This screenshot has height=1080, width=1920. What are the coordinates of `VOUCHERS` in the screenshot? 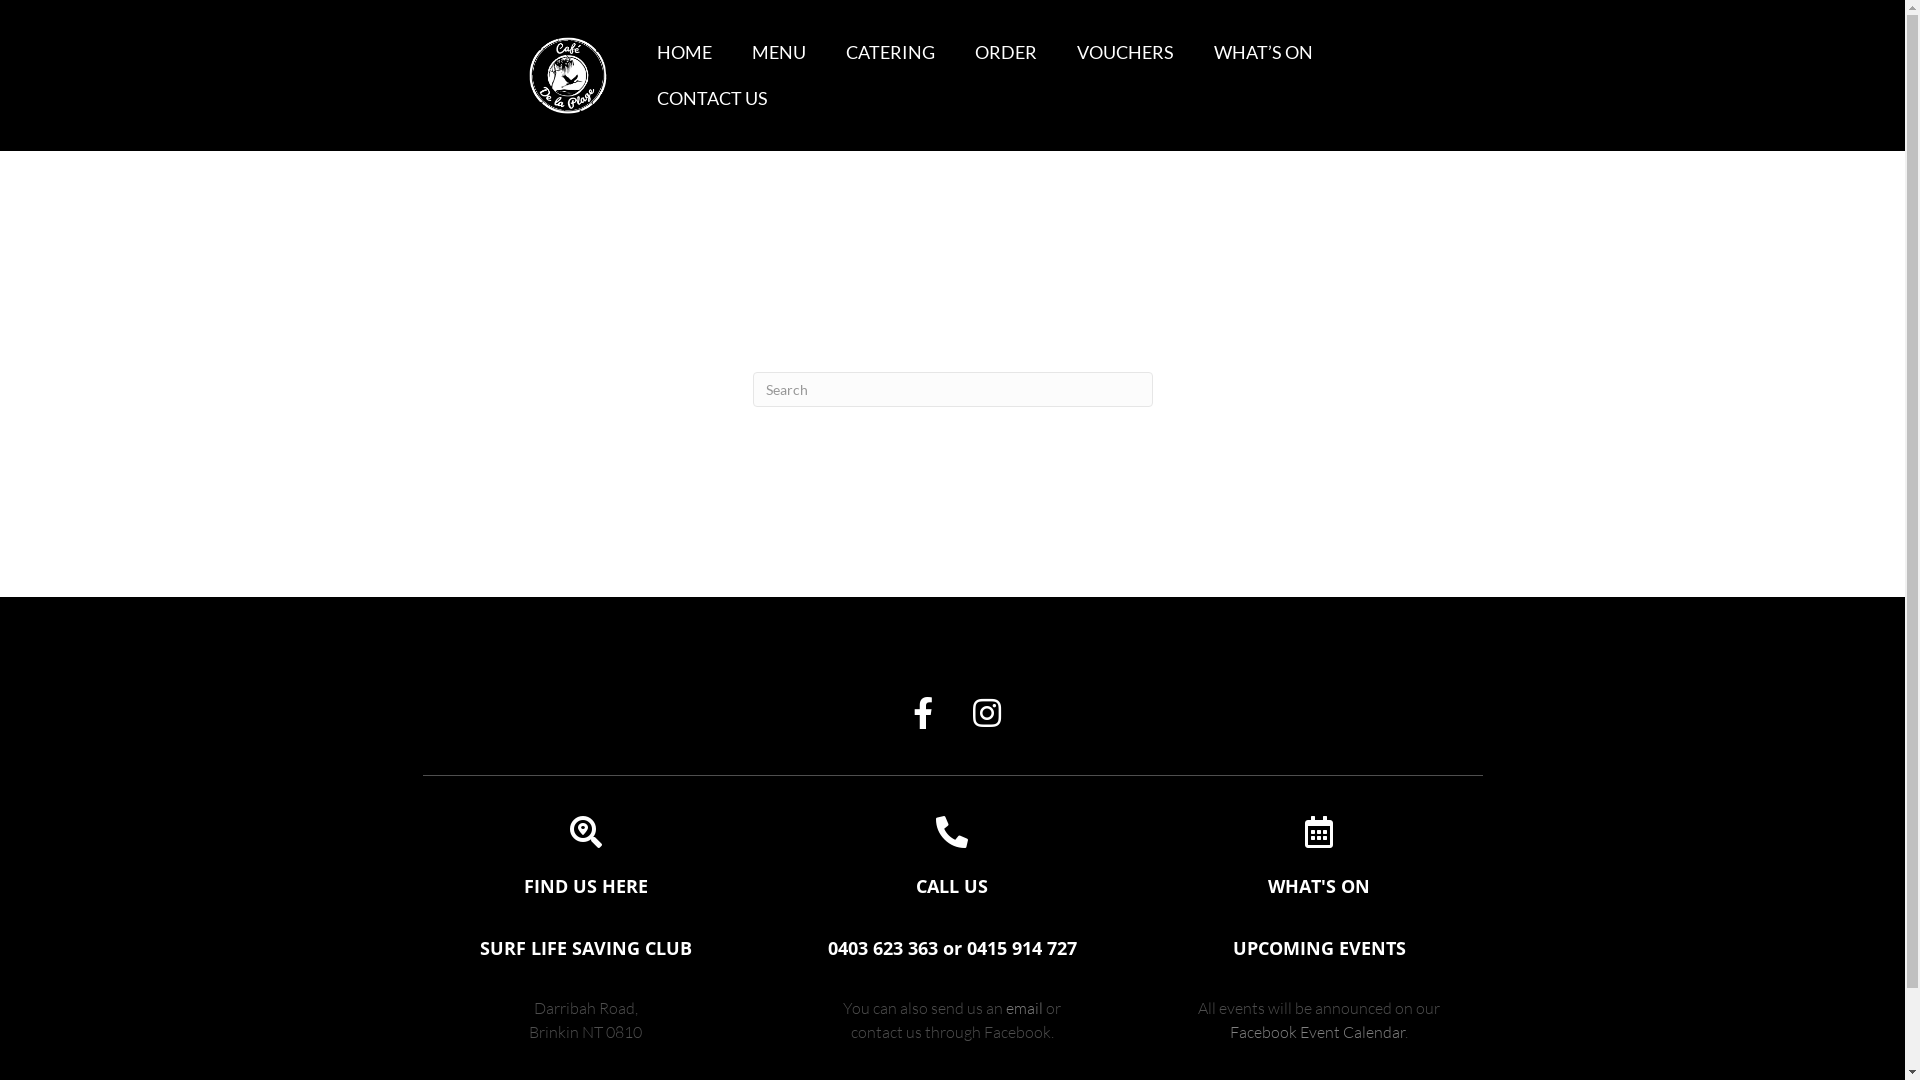 It's located at (1126, 53).